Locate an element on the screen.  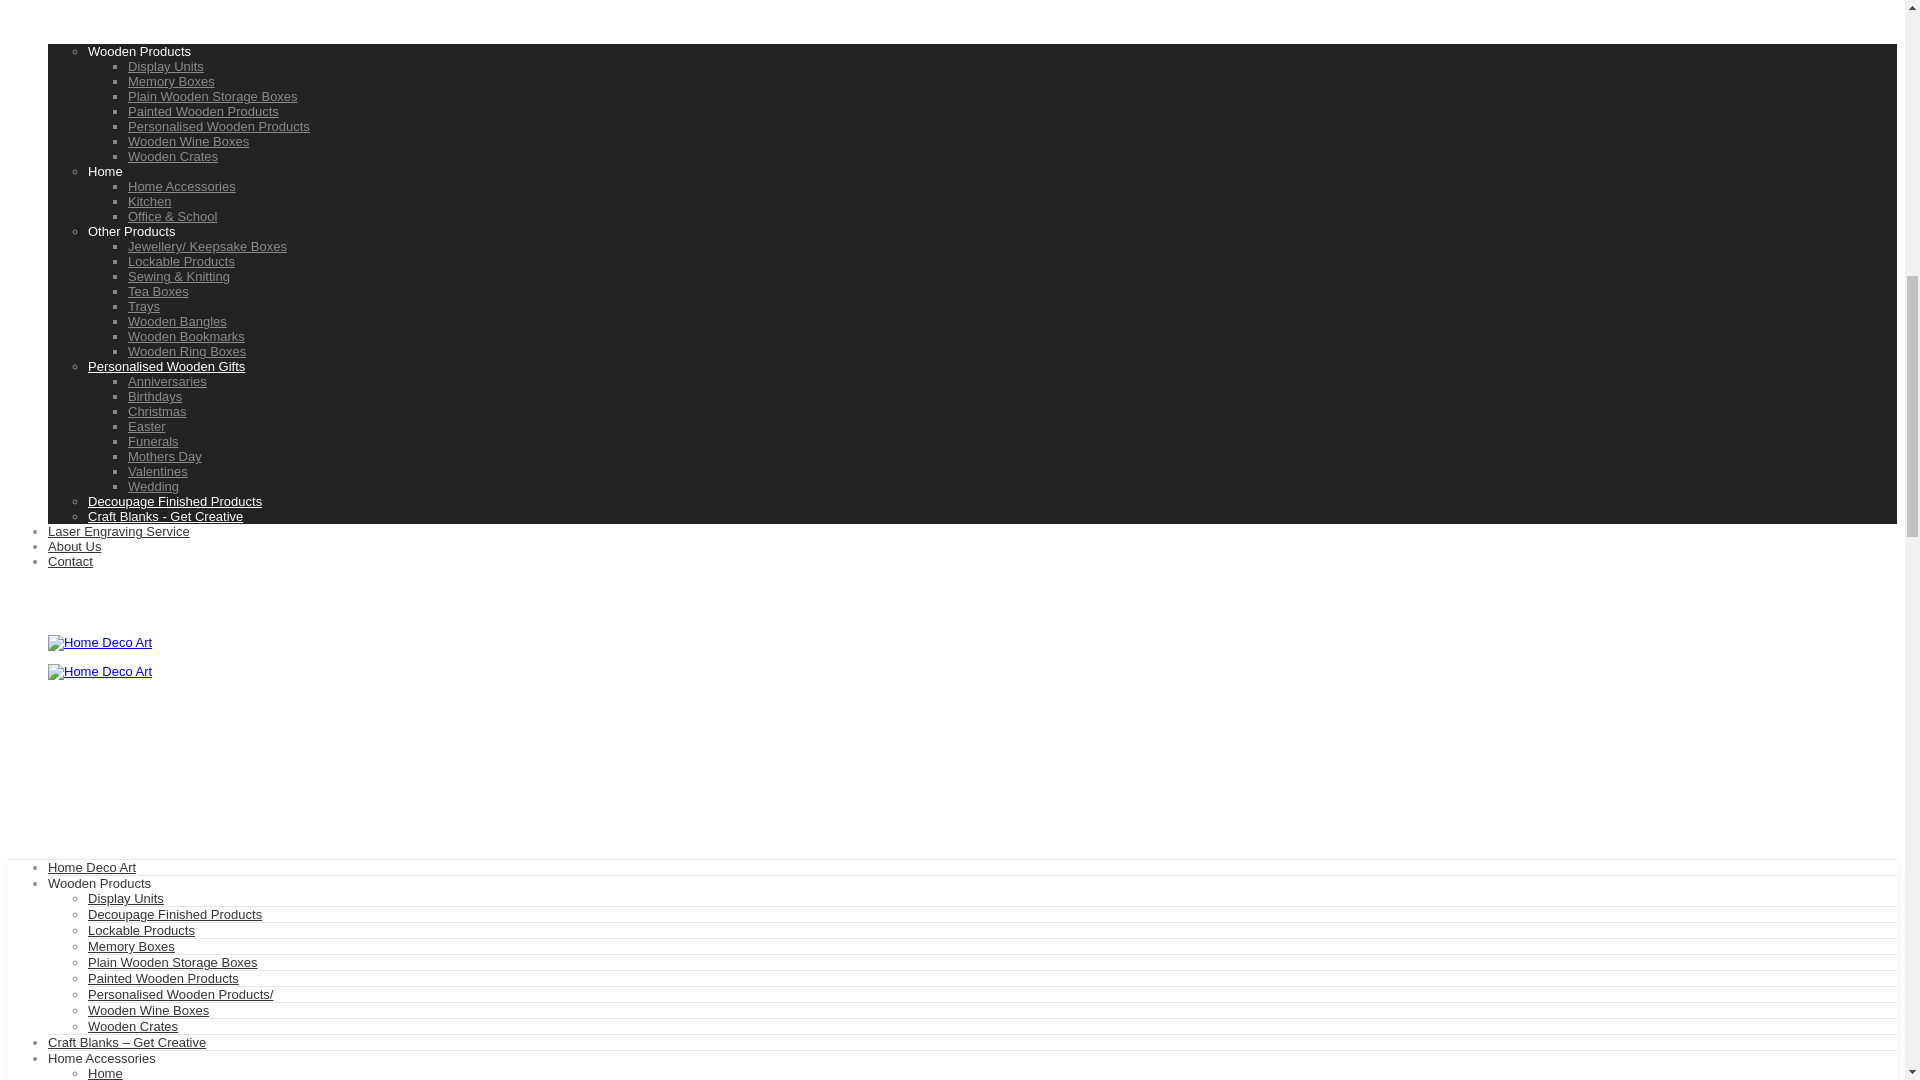
Personalised Wooden Products is located at coordinates (218, 126).